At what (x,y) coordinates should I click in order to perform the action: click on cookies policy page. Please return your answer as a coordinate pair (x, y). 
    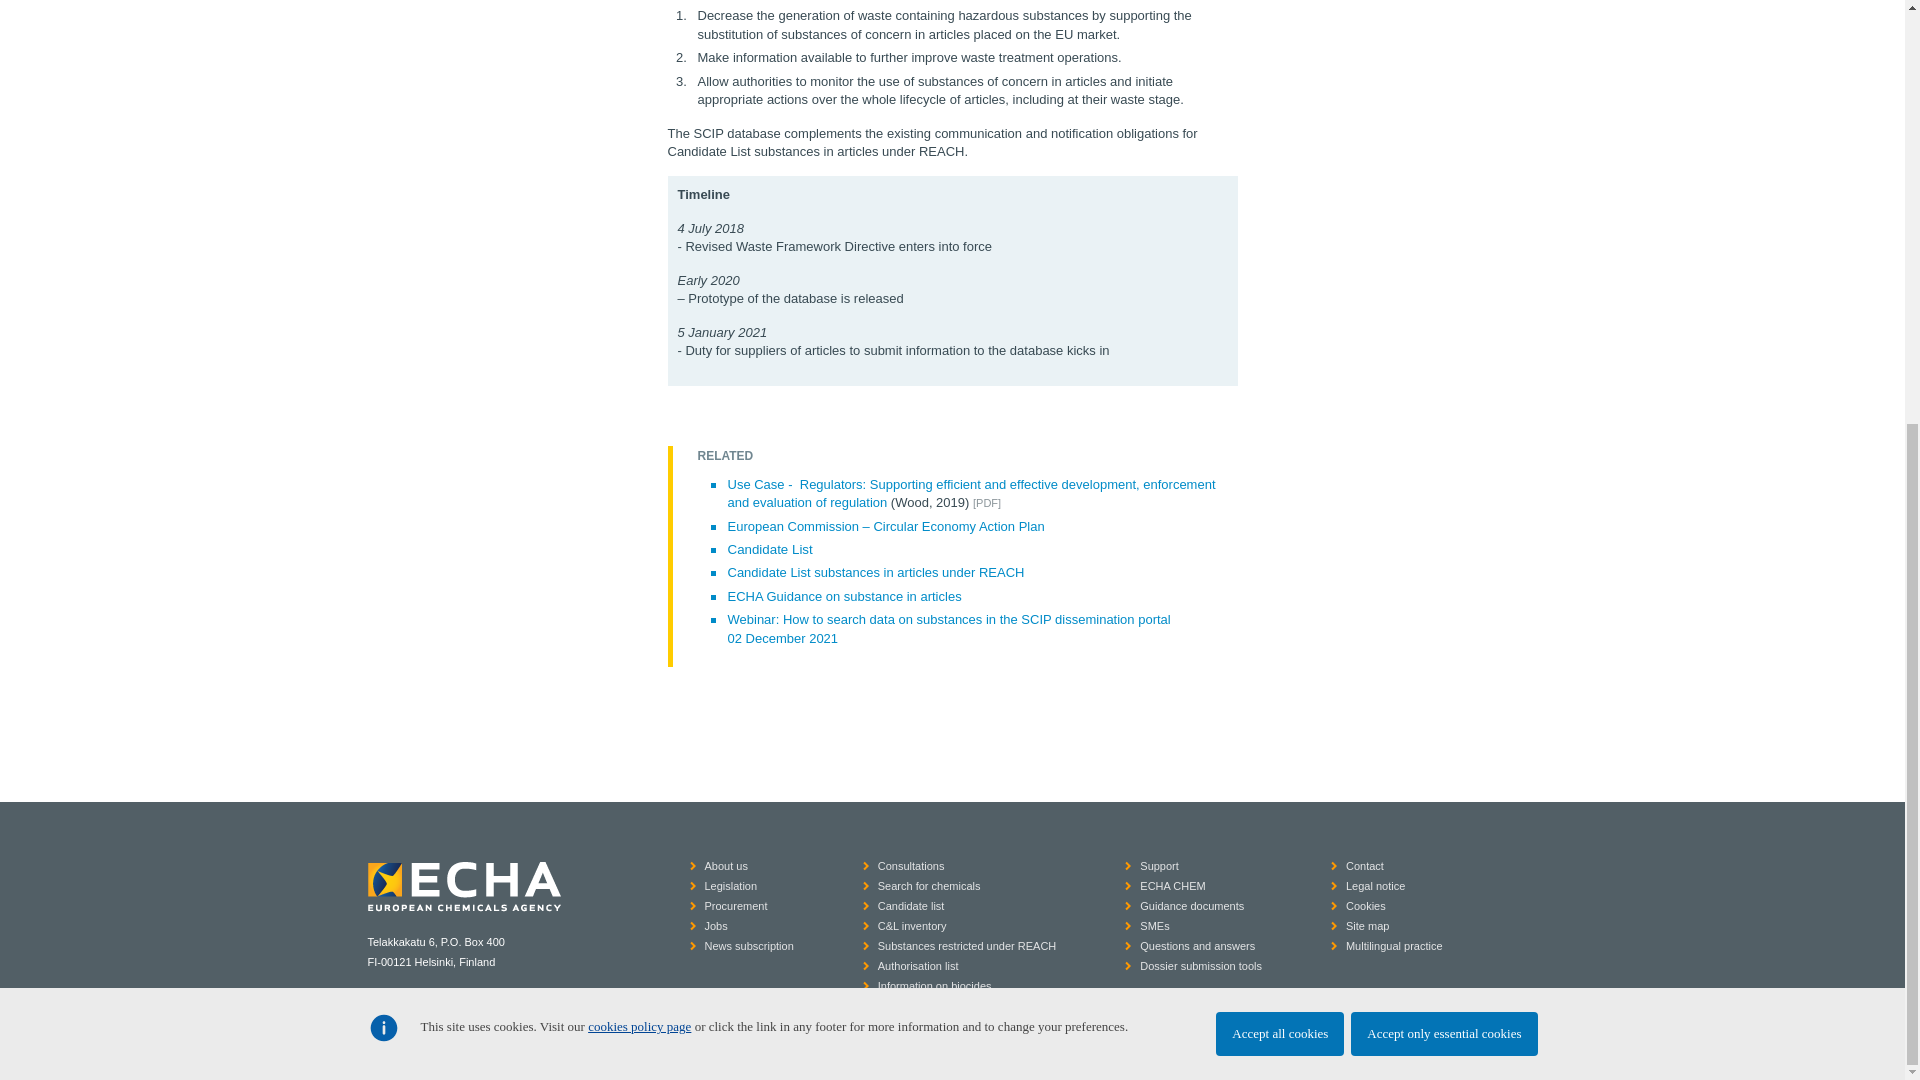
    Looking at the image, I should click on (639, 337).